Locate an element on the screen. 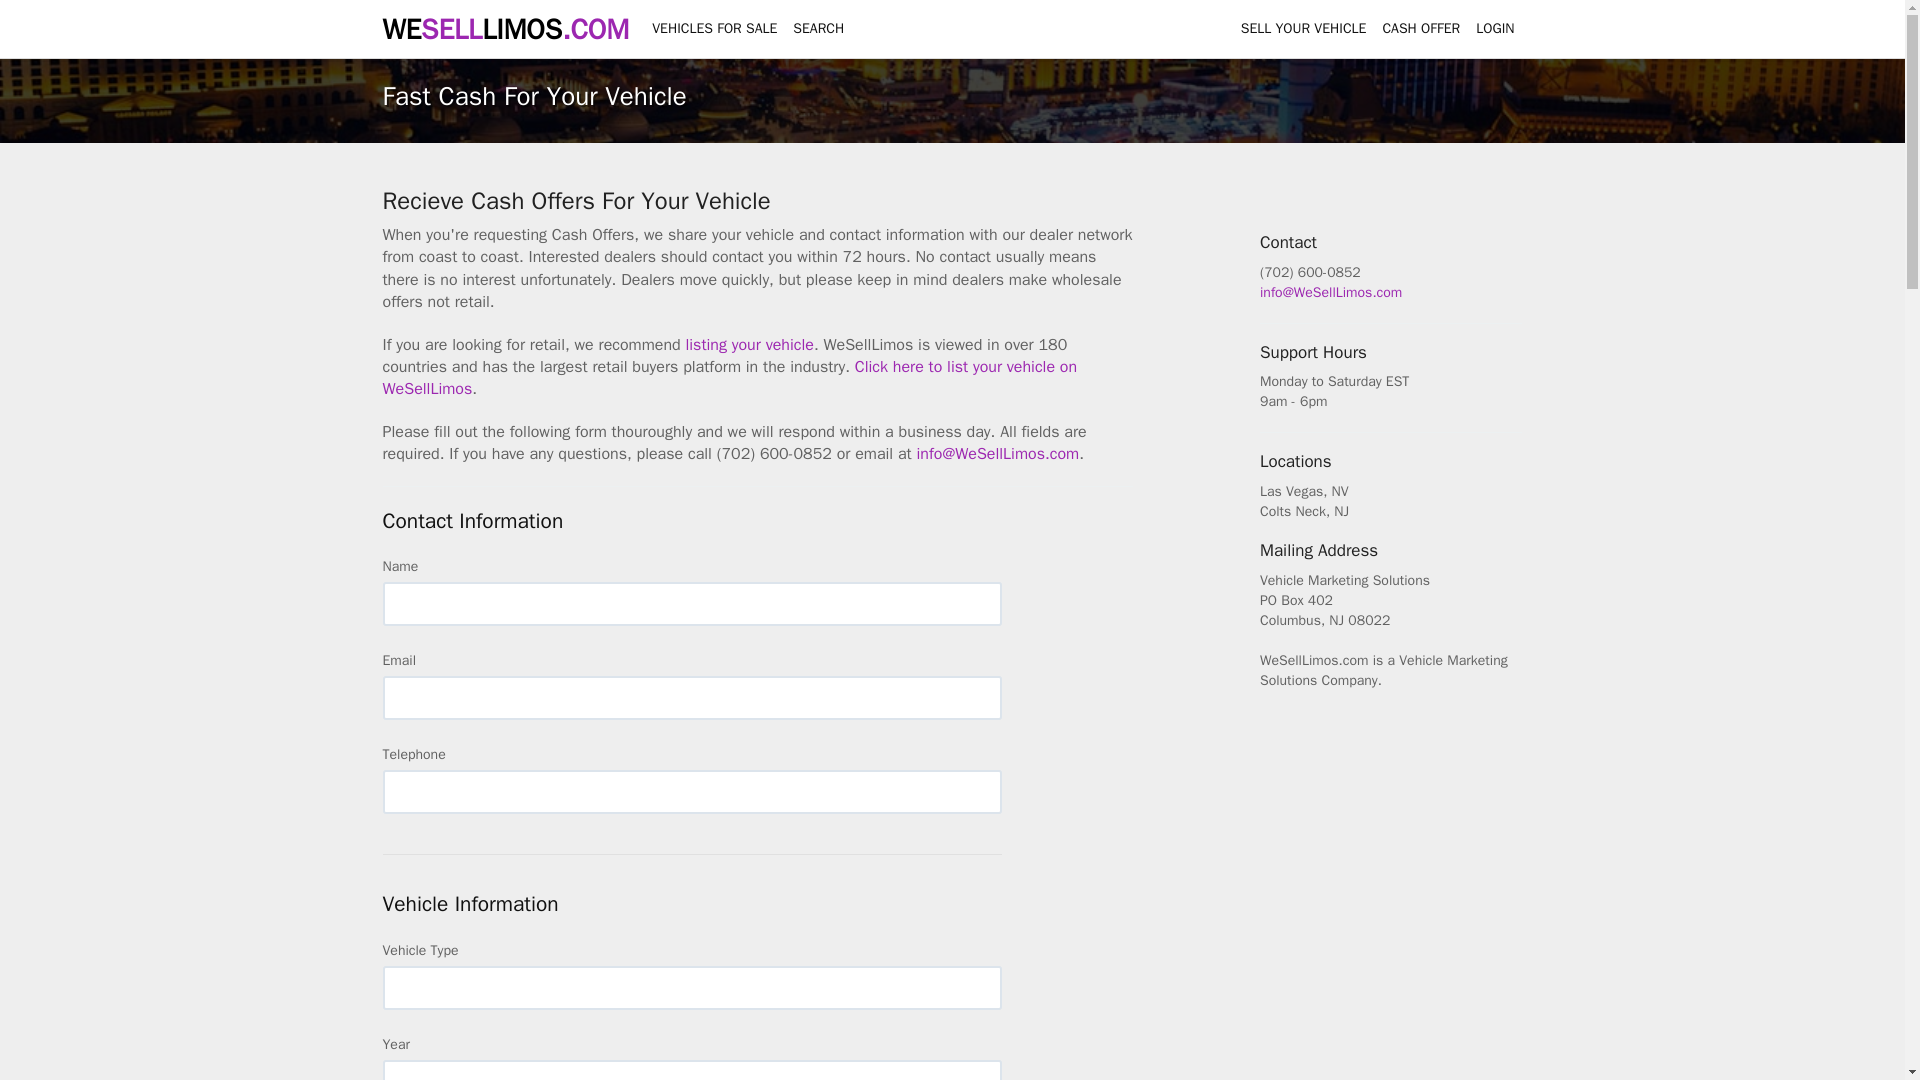  VEHICLES FOR SALE is located at coordinates (714, 29).